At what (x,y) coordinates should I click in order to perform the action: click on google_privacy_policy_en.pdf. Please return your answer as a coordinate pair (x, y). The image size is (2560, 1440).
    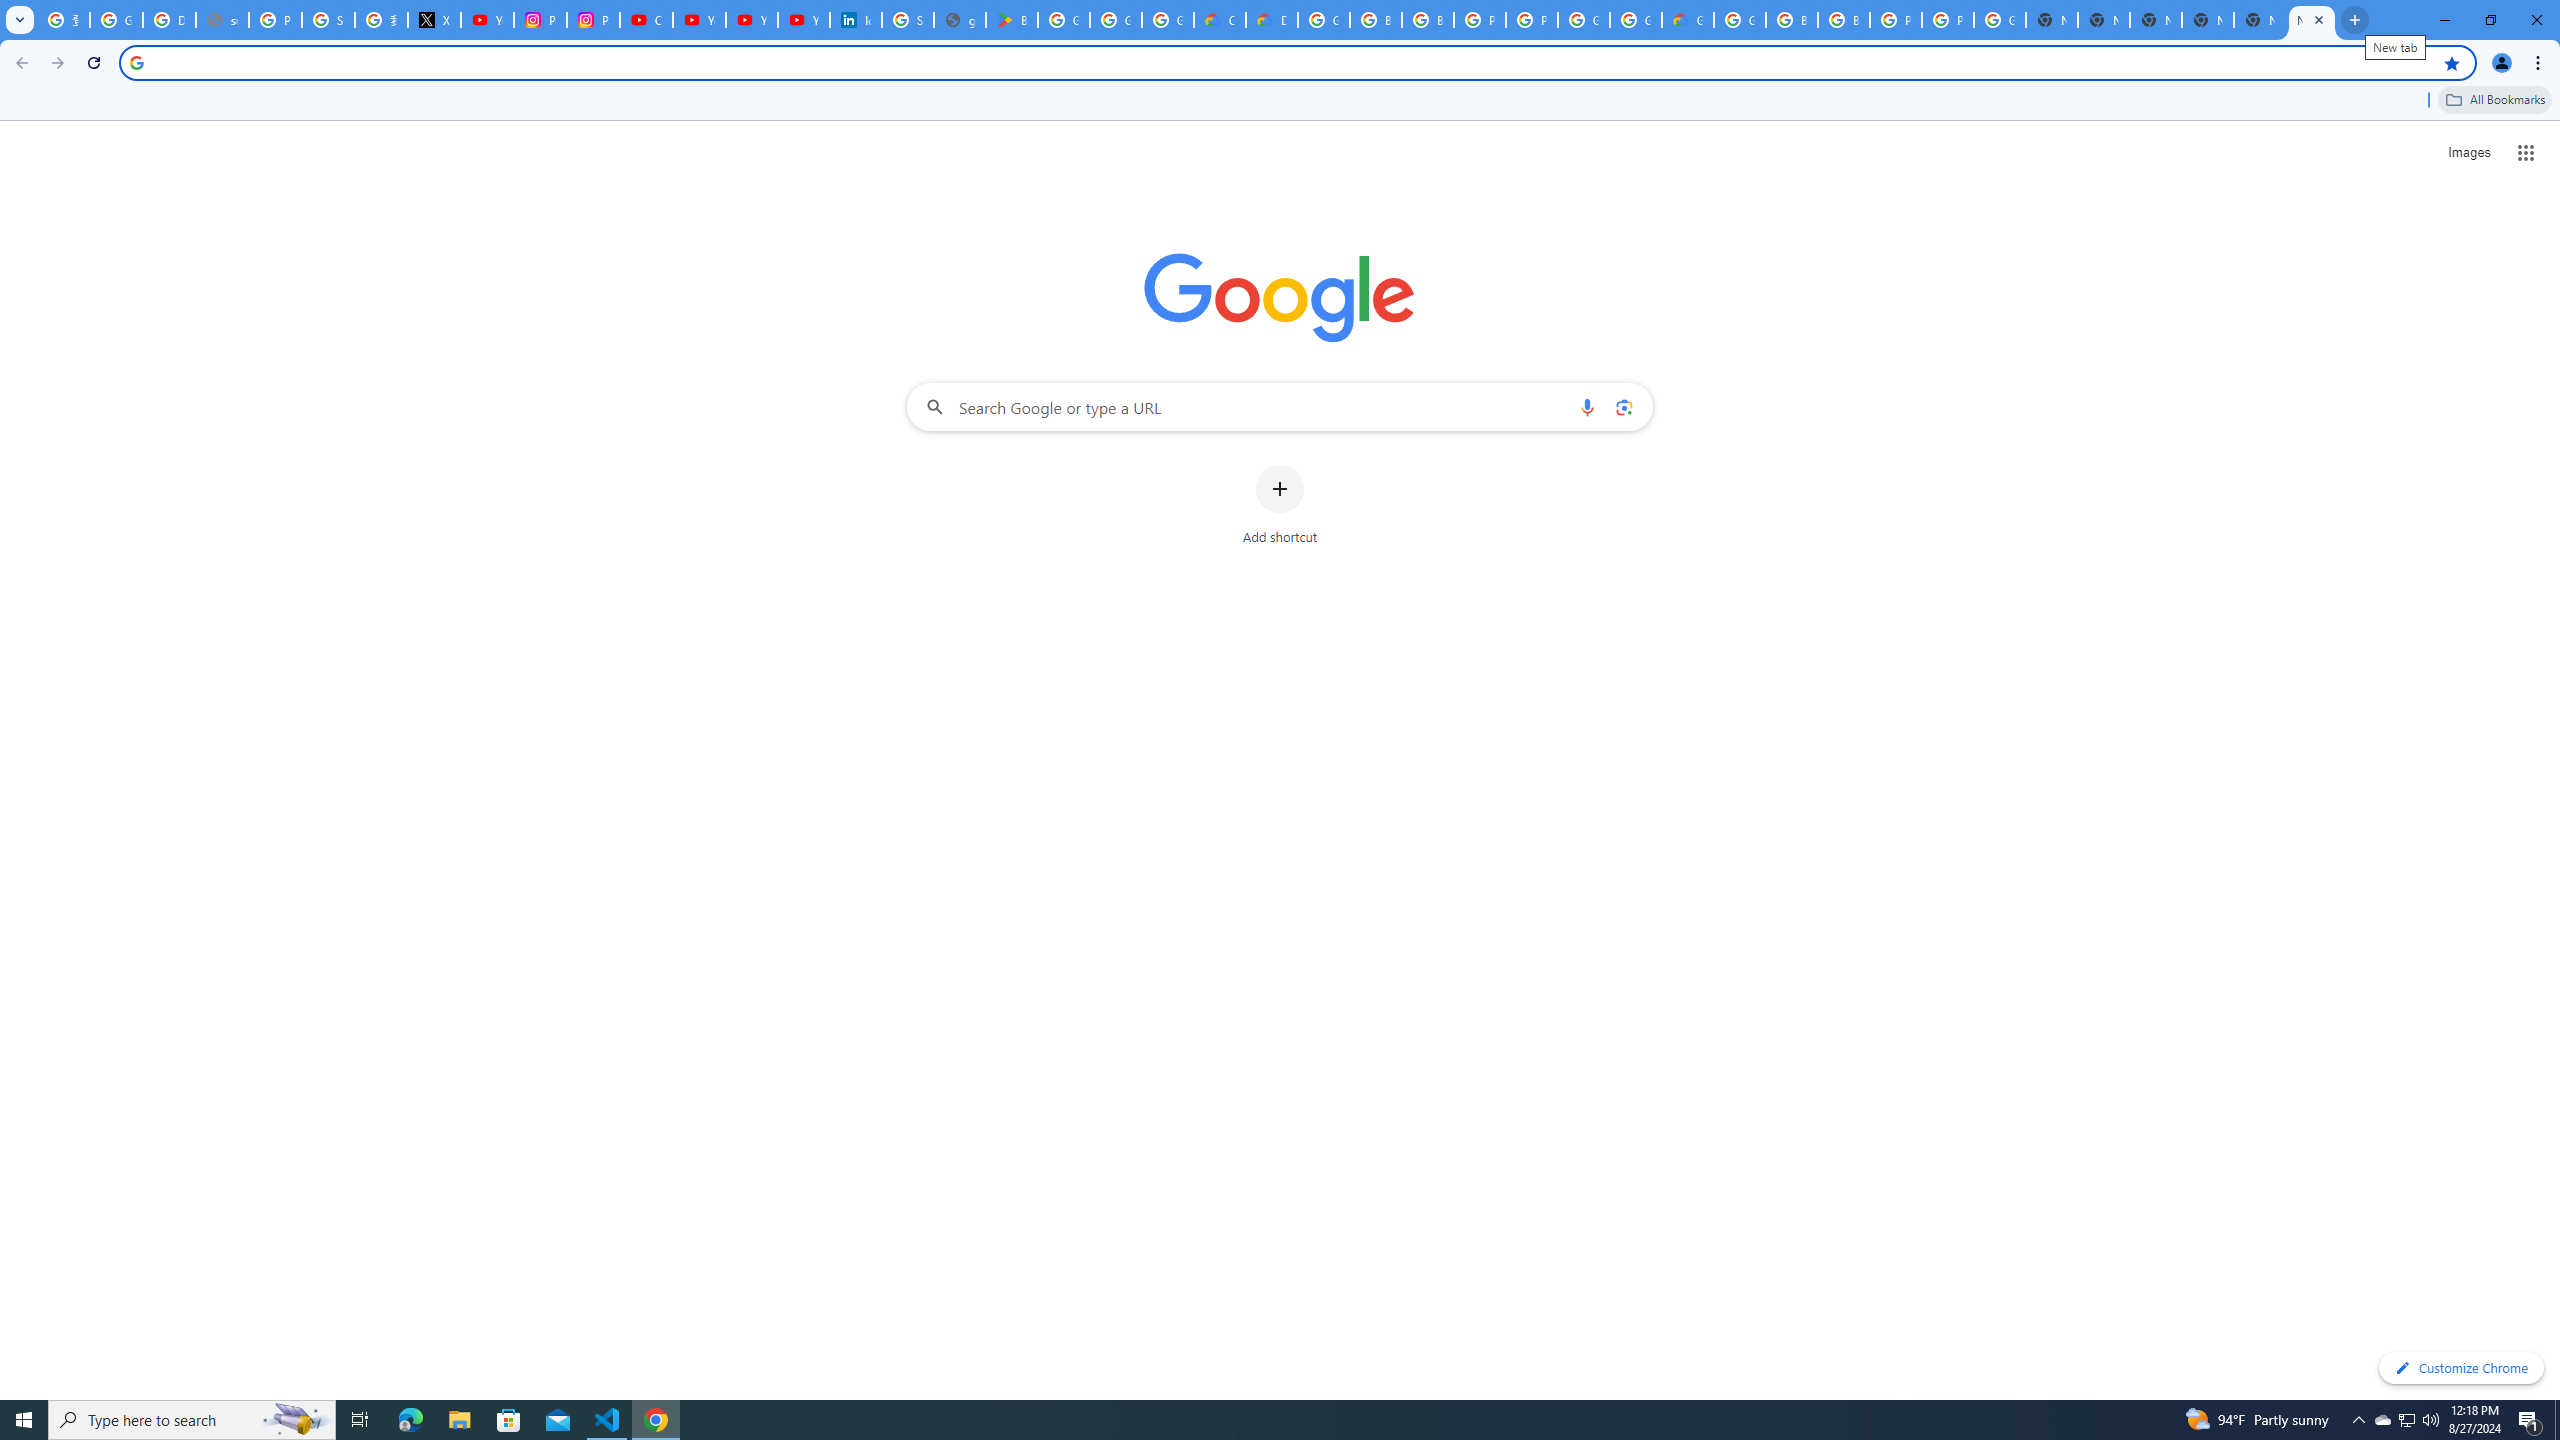
    Looking at the image, I should click on (960, 20).